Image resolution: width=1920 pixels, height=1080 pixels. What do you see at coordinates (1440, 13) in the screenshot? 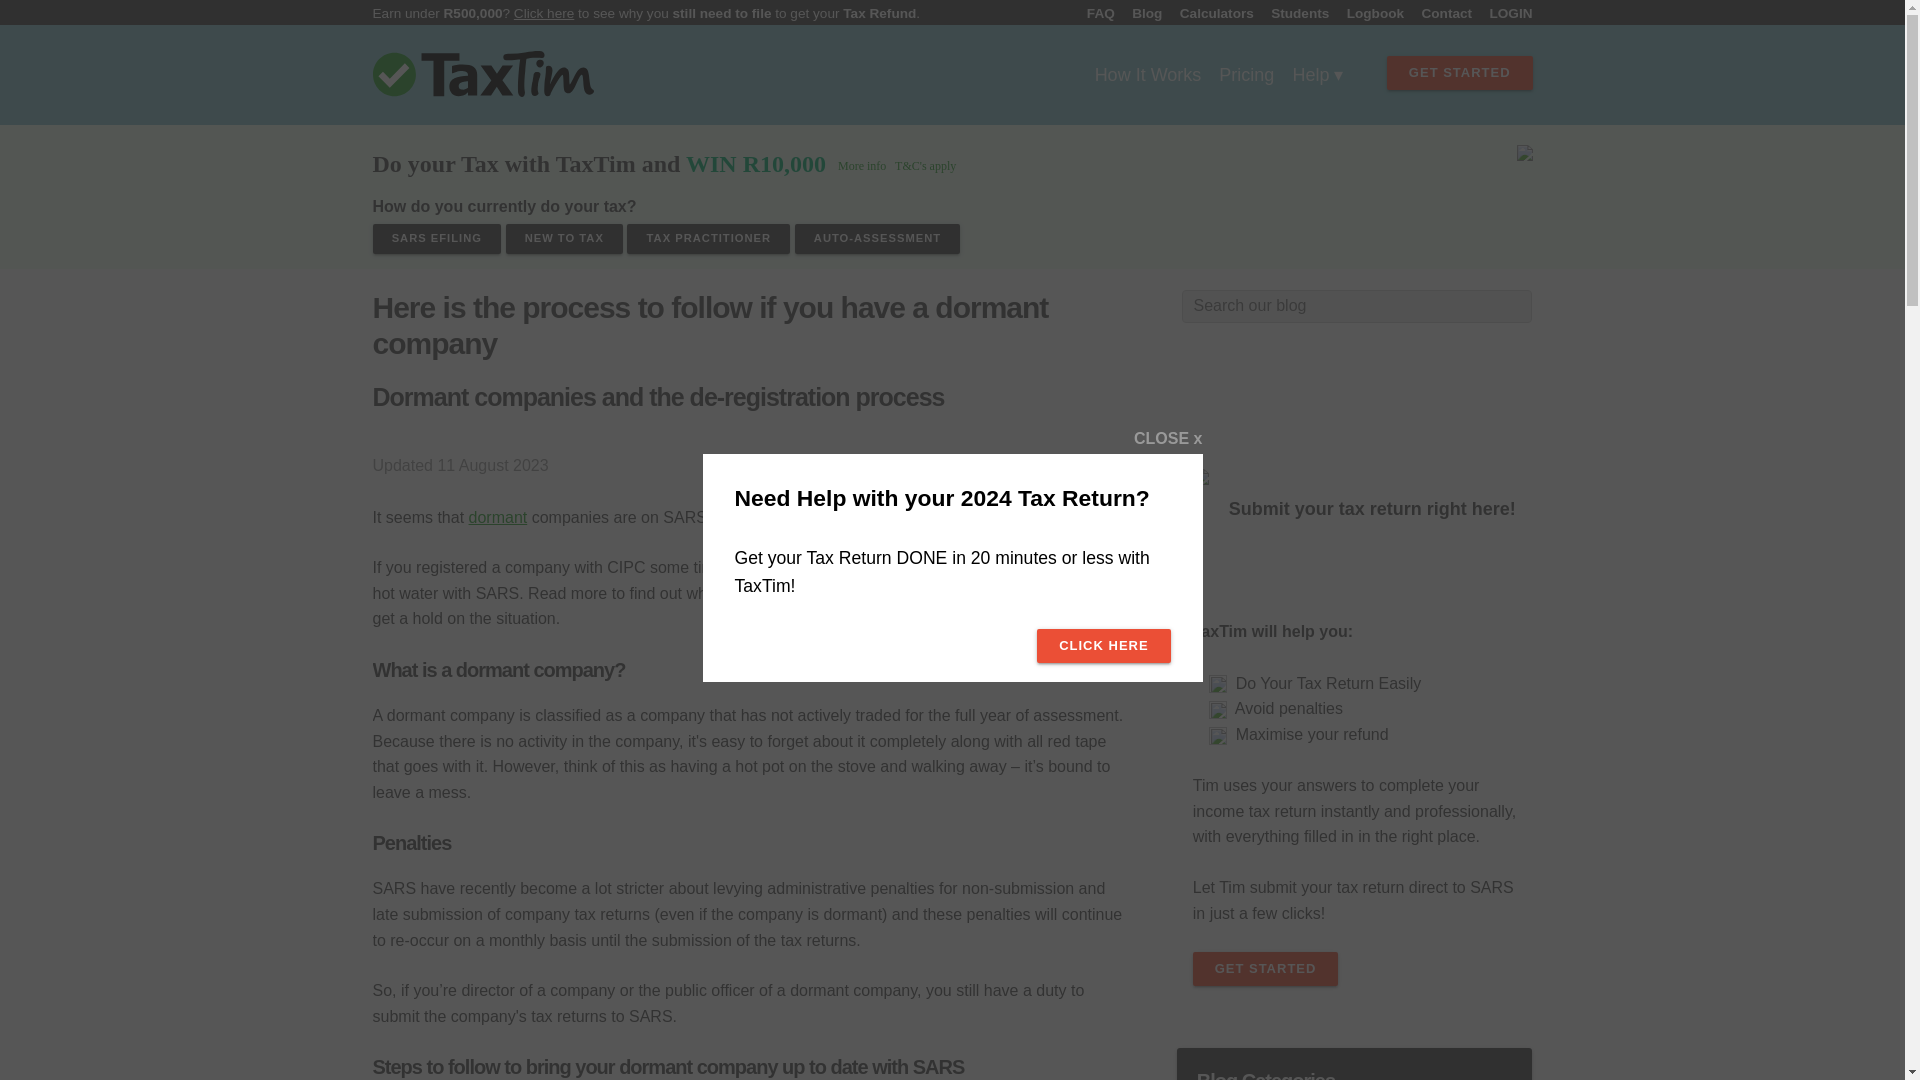
I see `Contact` at bounding box center [1440, 13].